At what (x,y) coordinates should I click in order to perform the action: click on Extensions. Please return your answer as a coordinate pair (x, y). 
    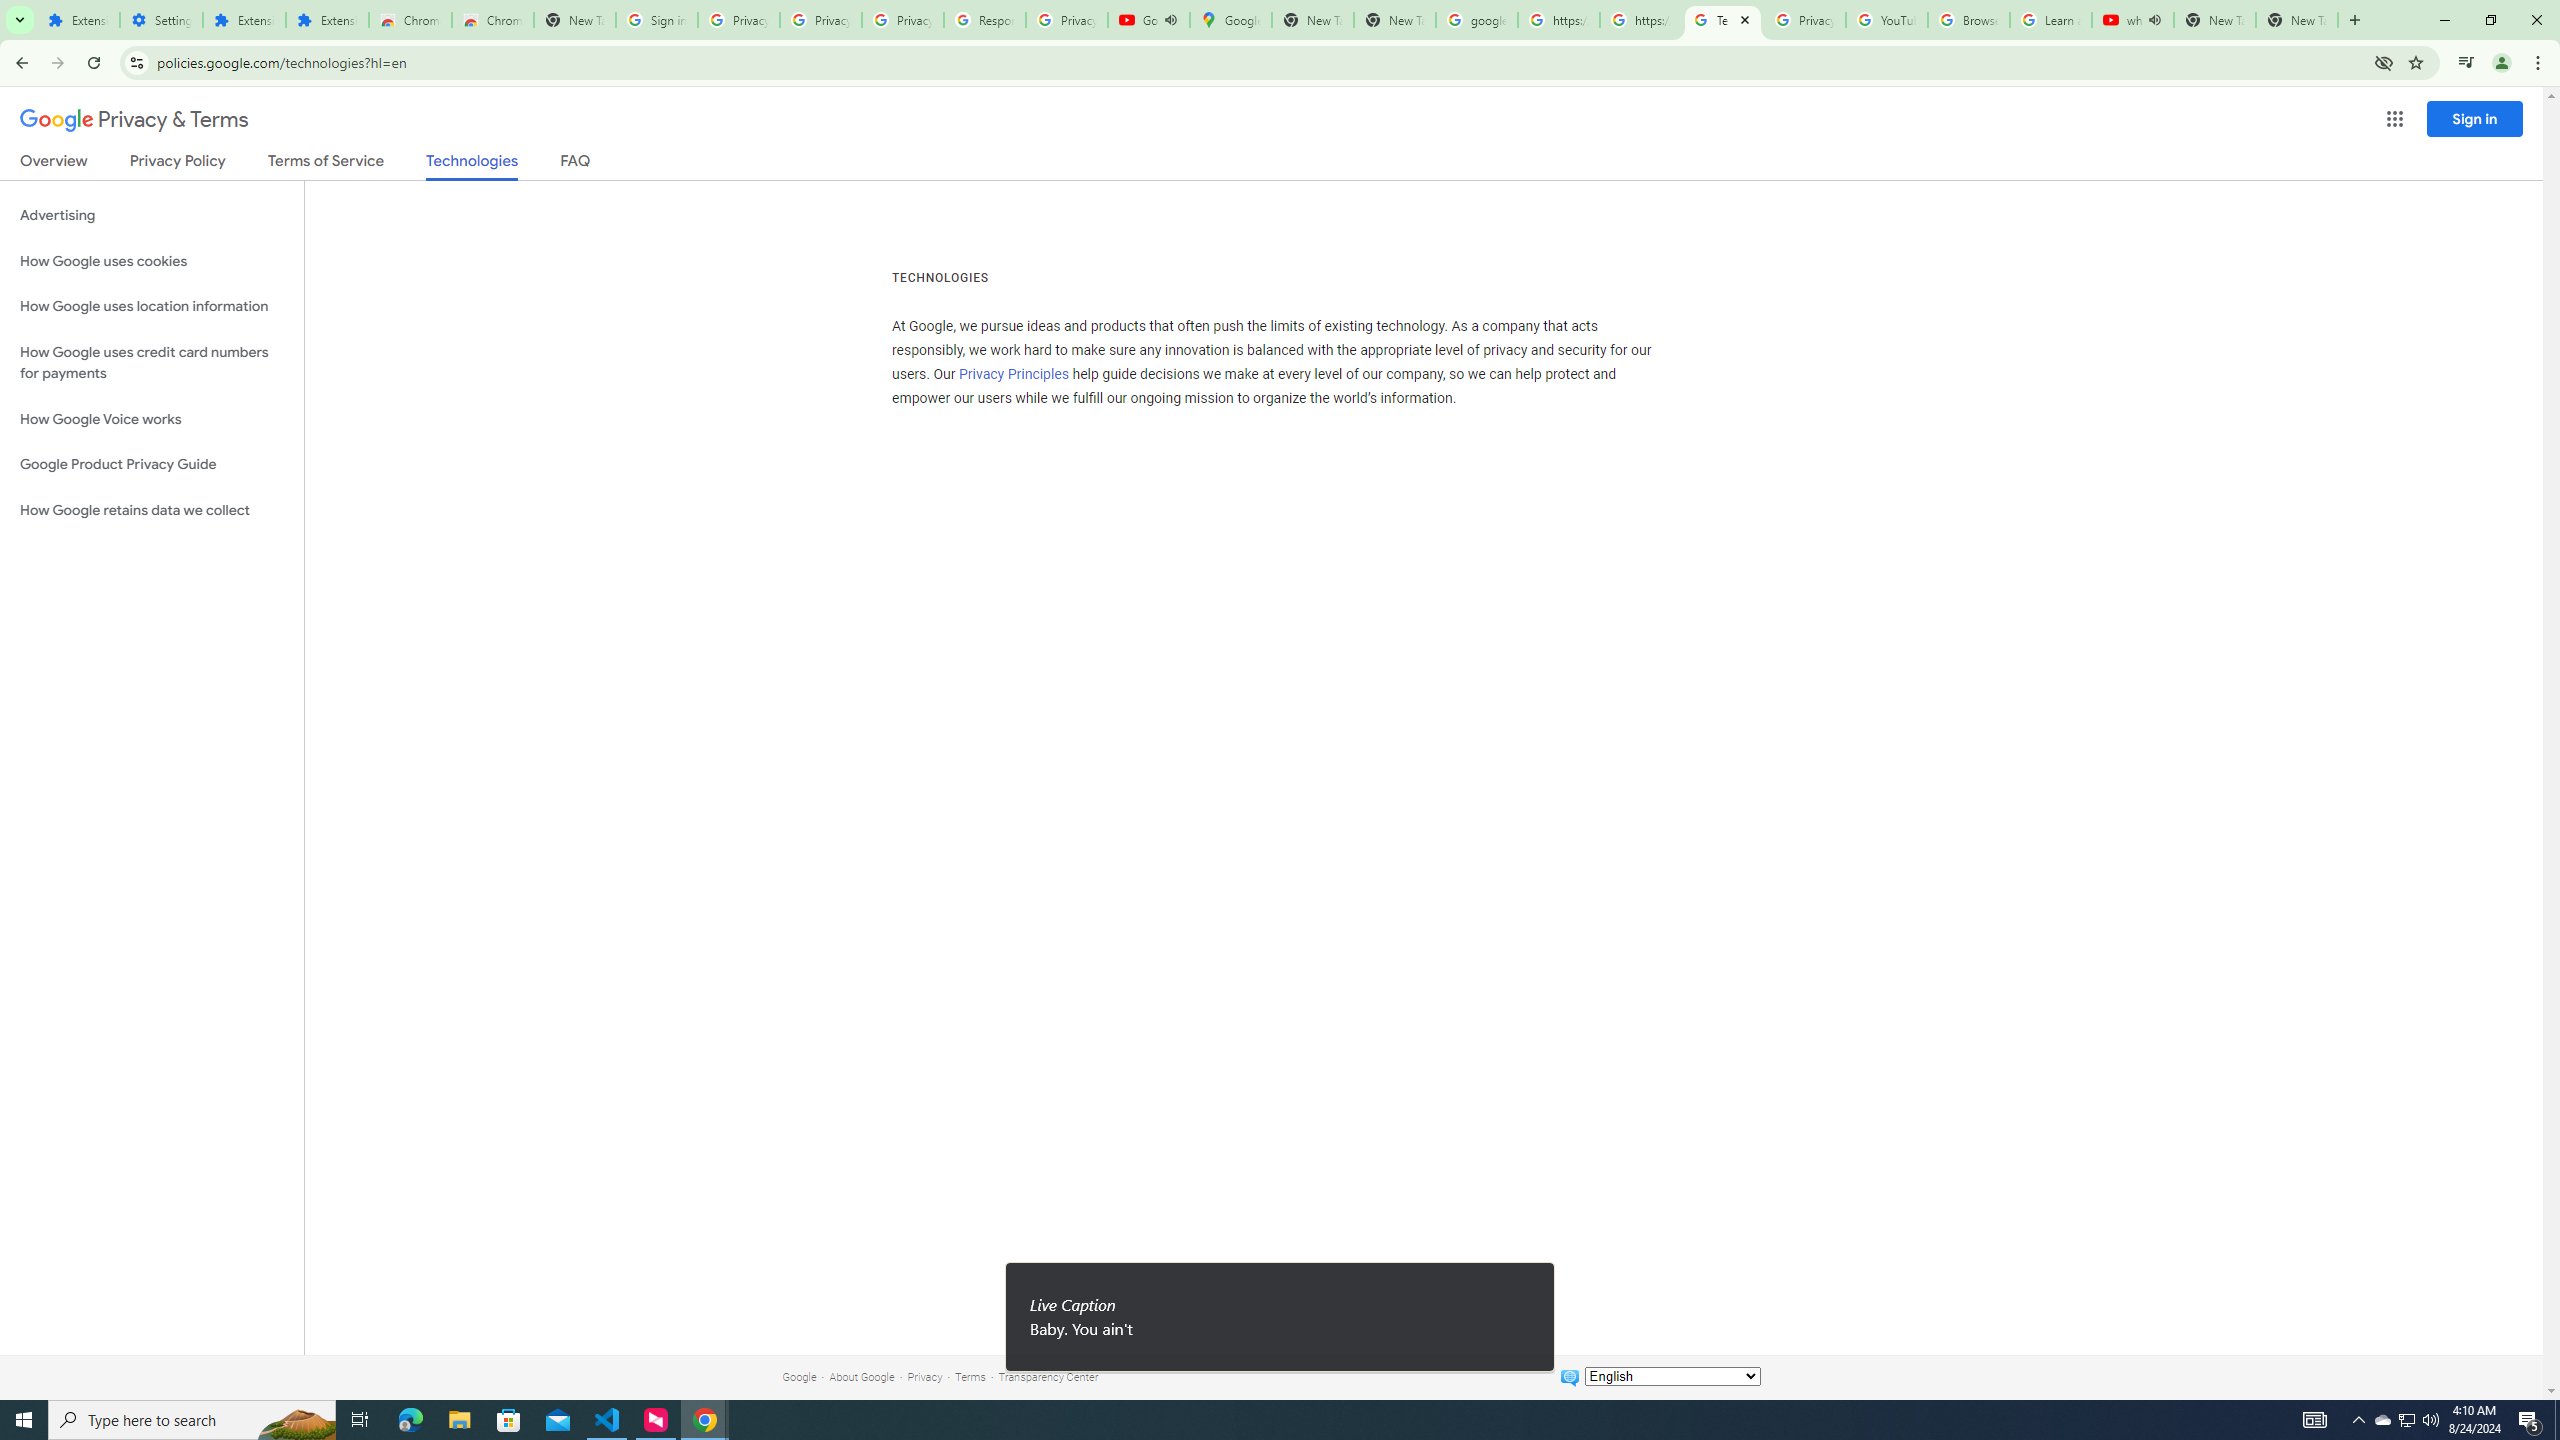
    Looking at the image, I should click on (244, 20).